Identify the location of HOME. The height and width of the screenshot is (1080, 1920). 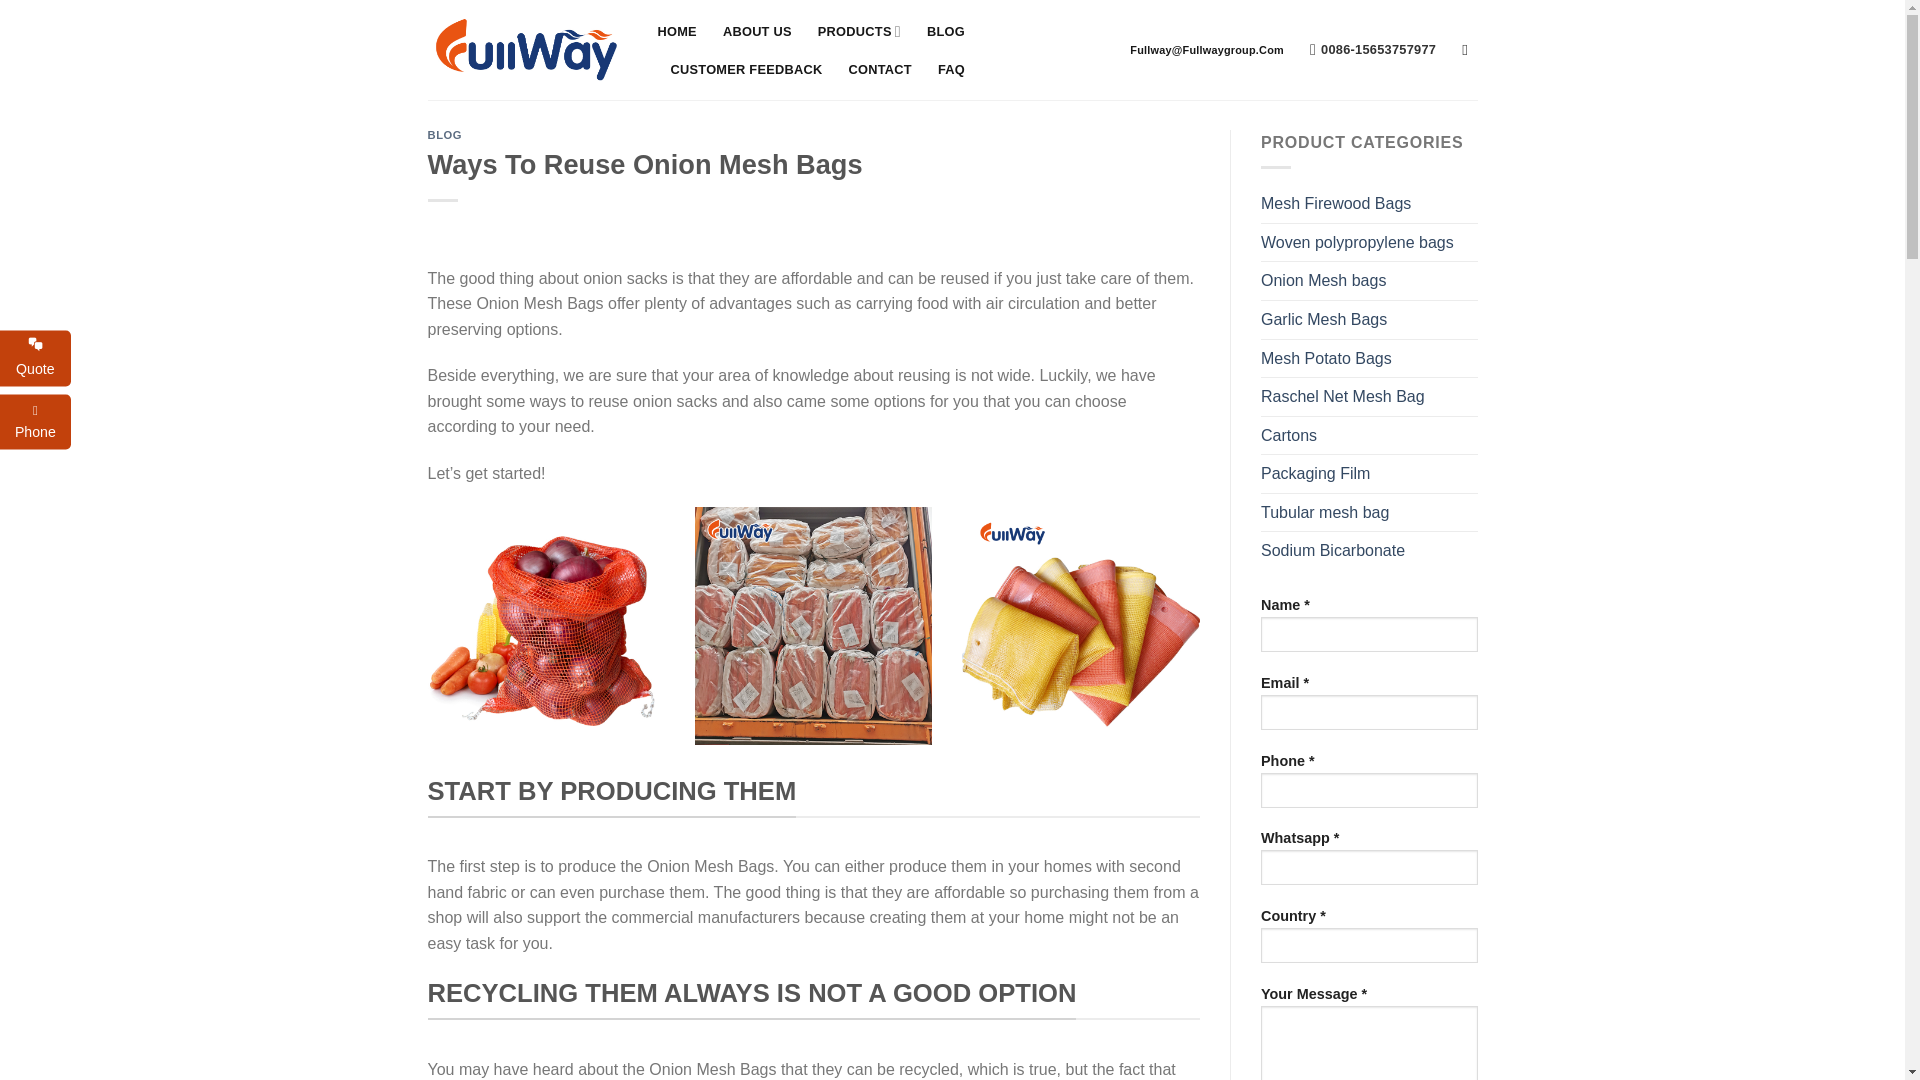
(677, 32).